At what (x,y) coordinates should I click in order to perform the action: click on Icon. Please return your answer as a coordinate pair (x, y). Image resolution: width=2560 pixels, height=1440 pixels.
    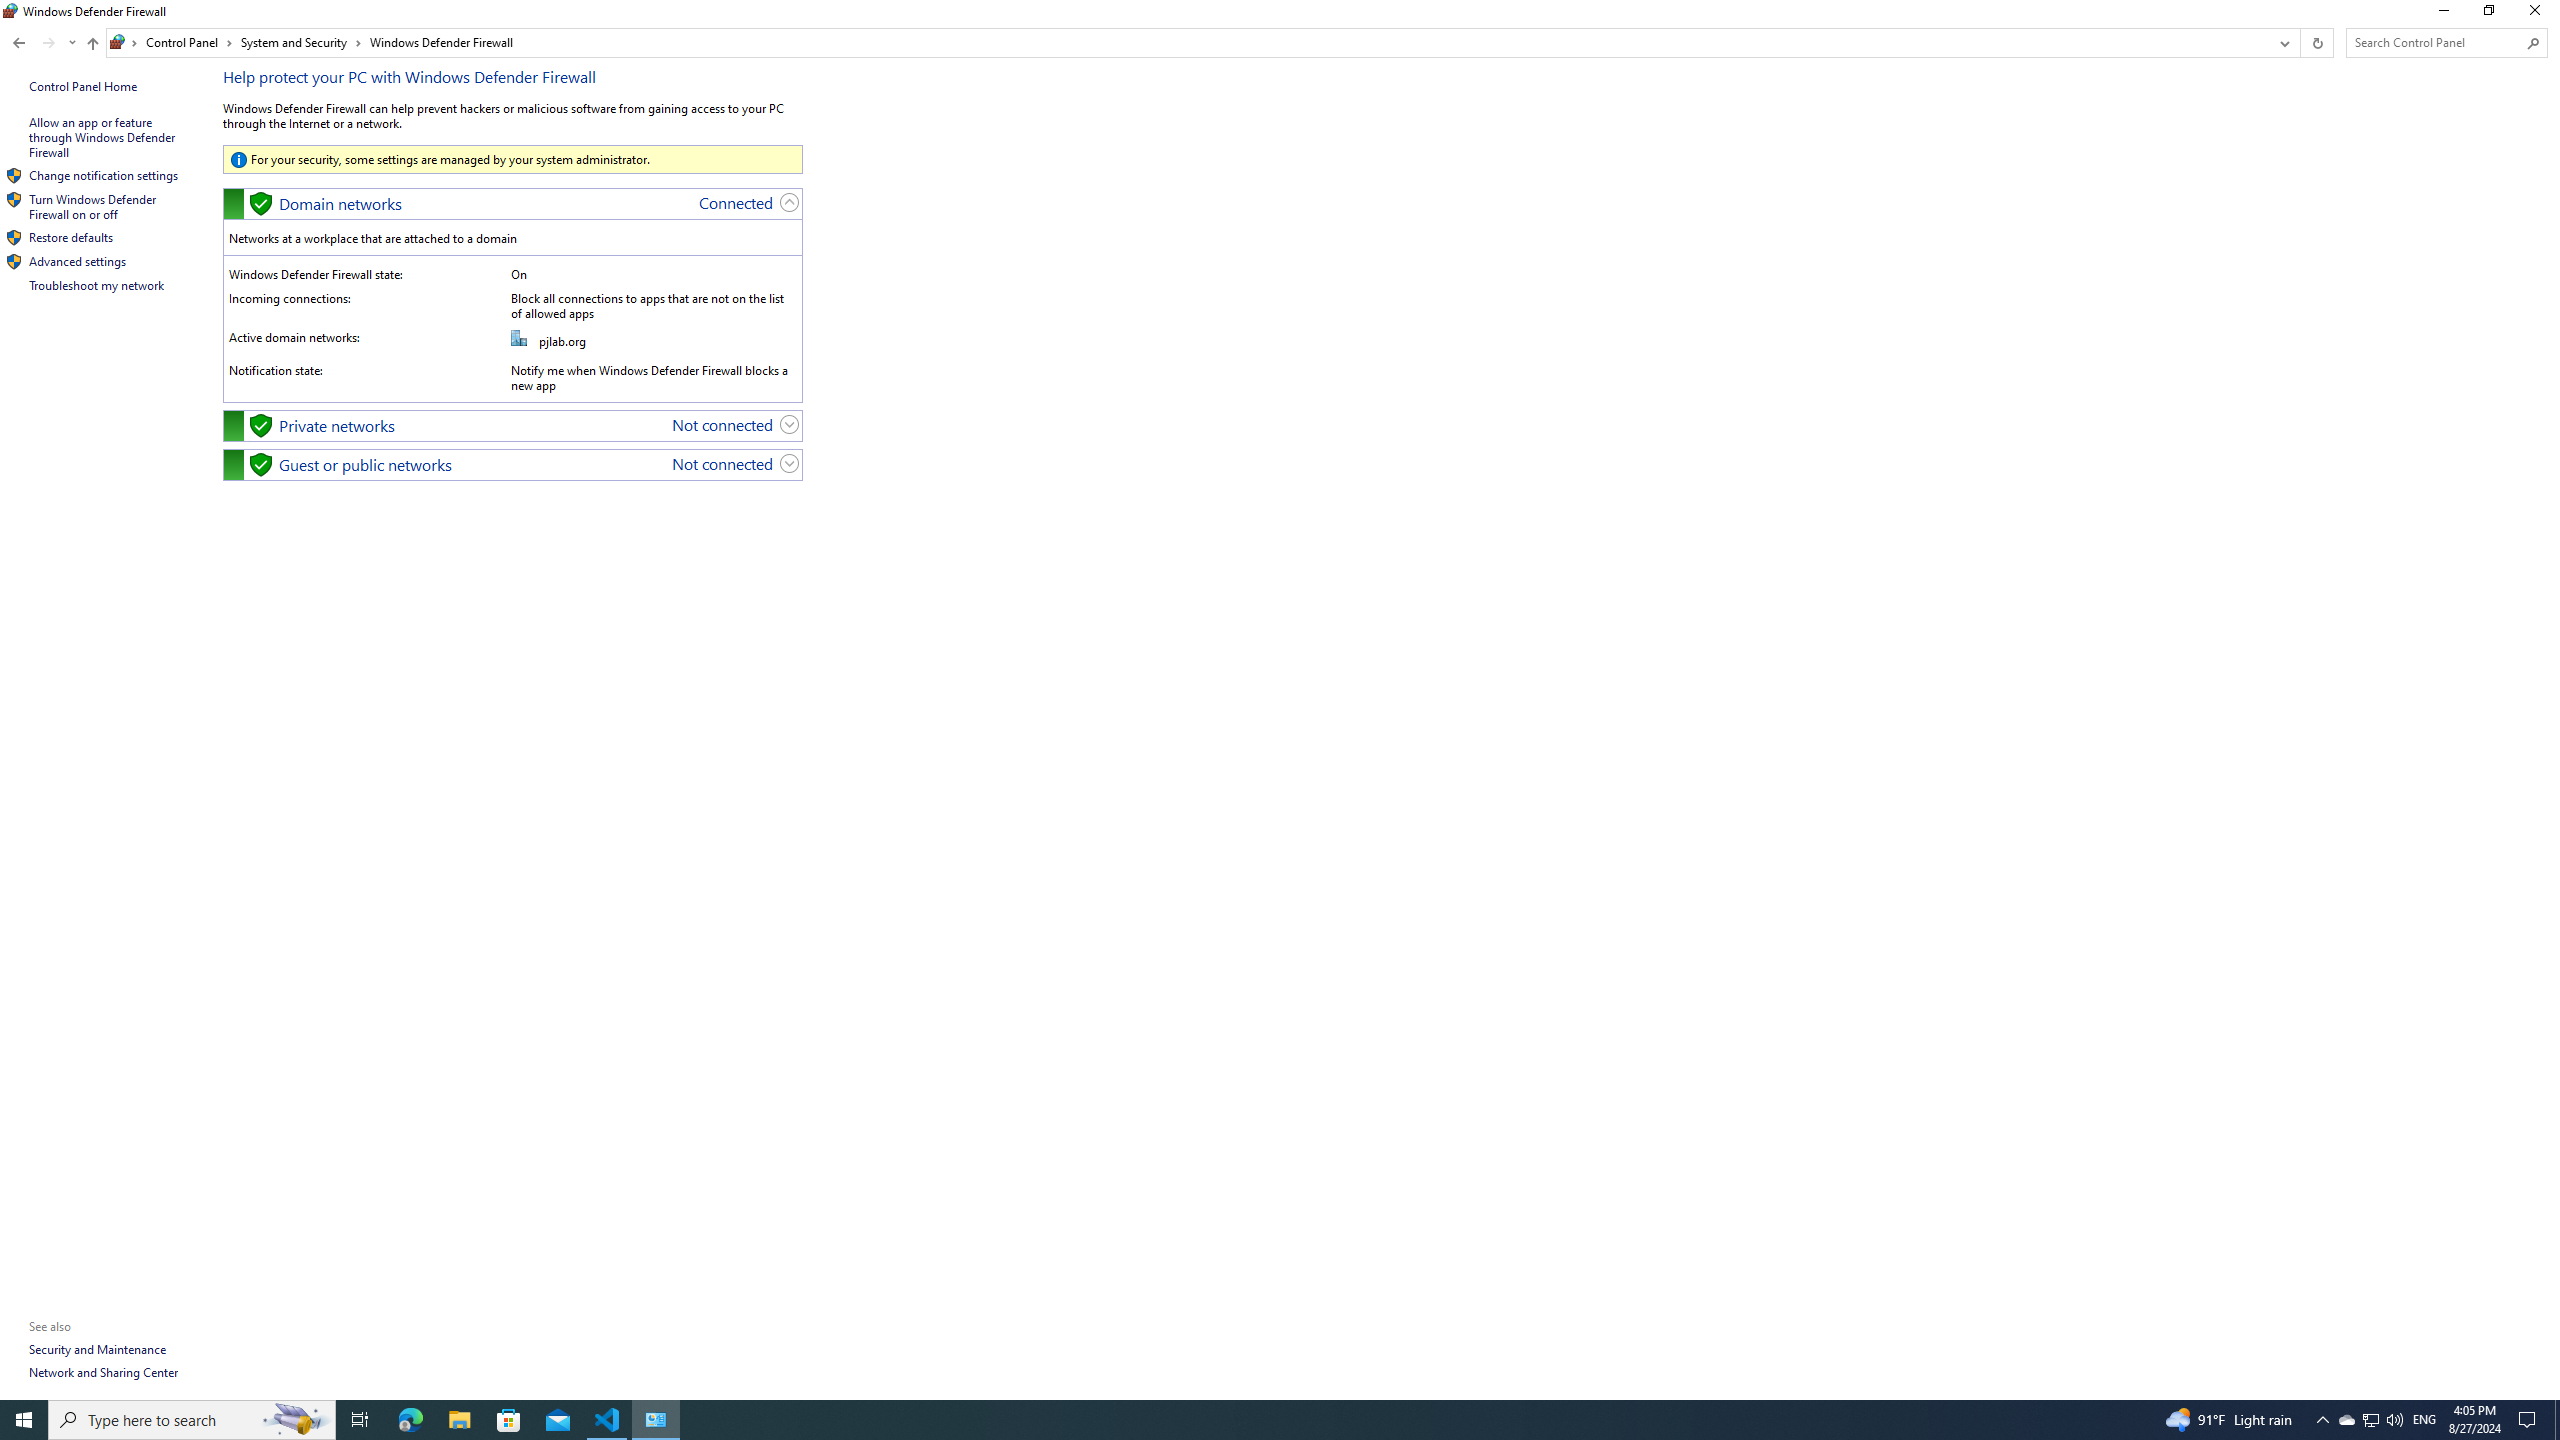
    Looking at the image, I should click on (14, 262).